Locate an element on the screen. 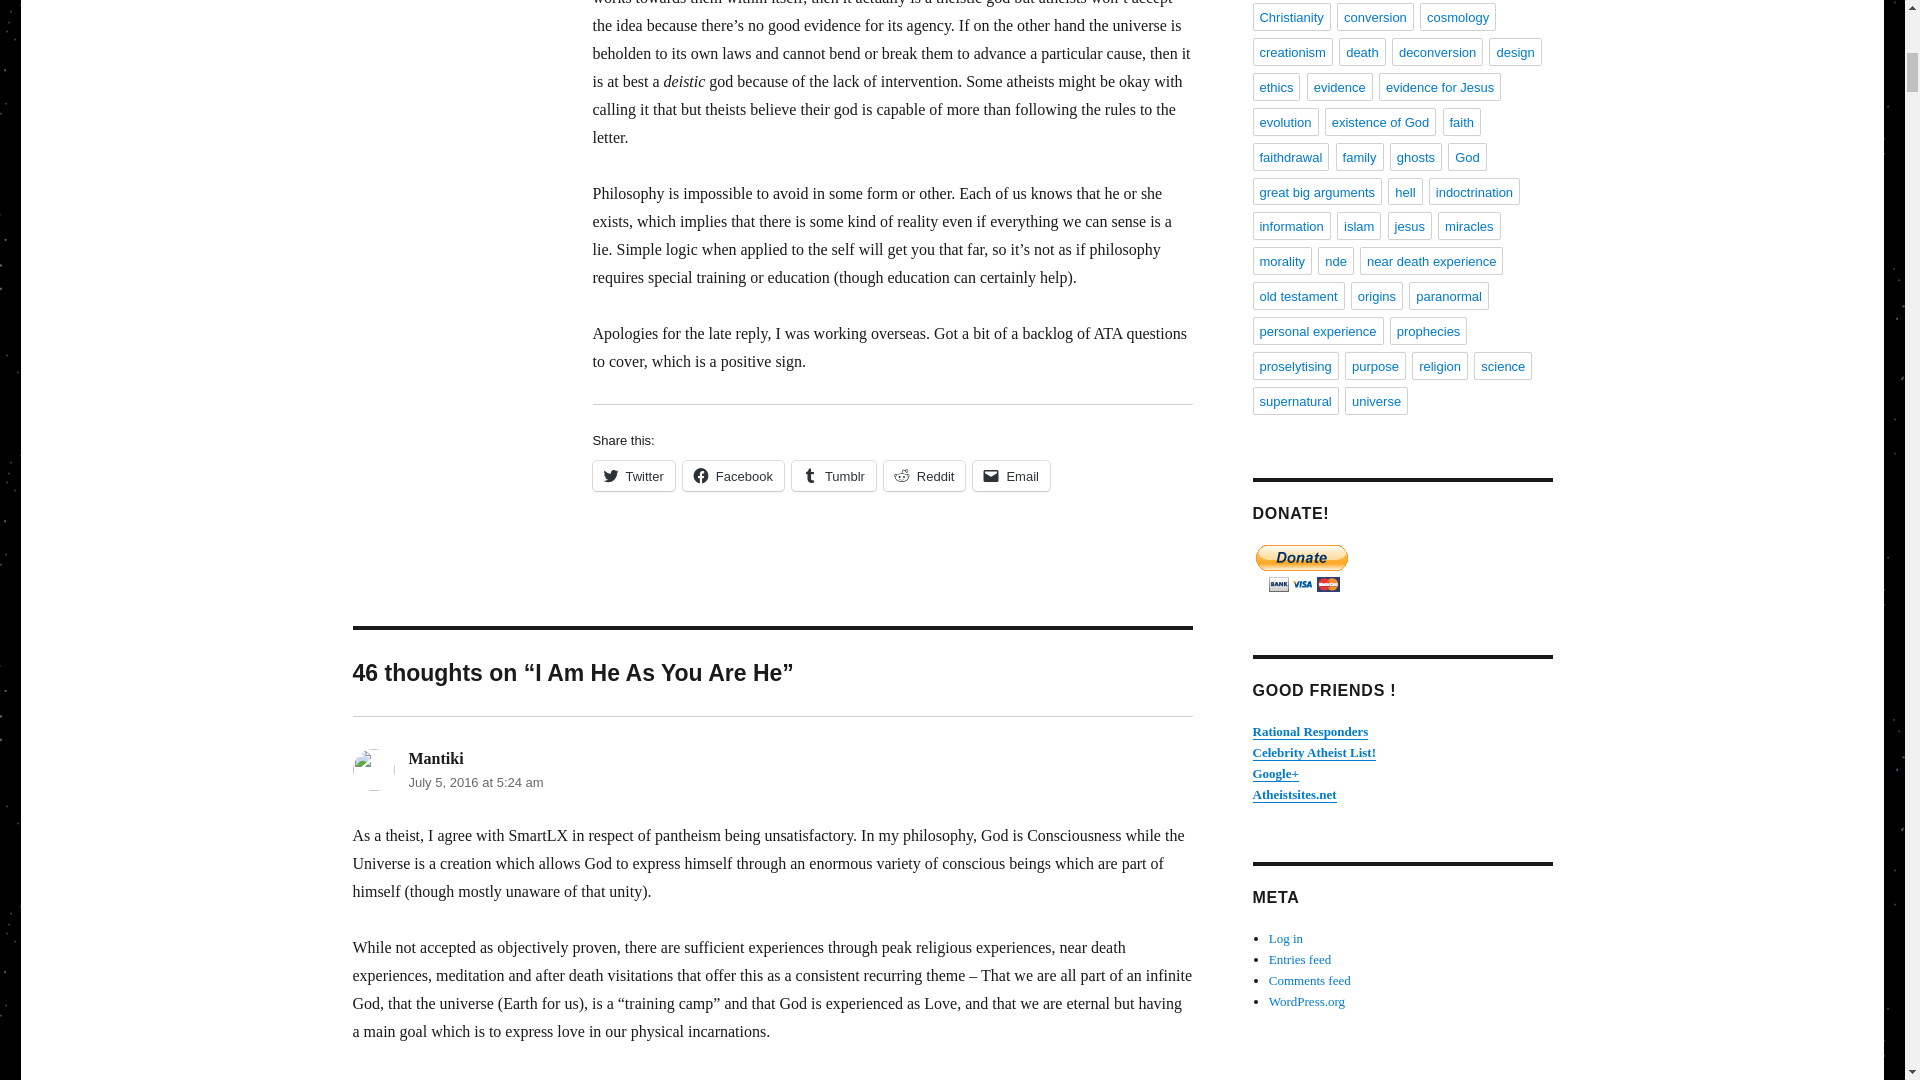 The width and height of the screenshot is (1920, 1080). Email is located at coordinates (1012, 476).